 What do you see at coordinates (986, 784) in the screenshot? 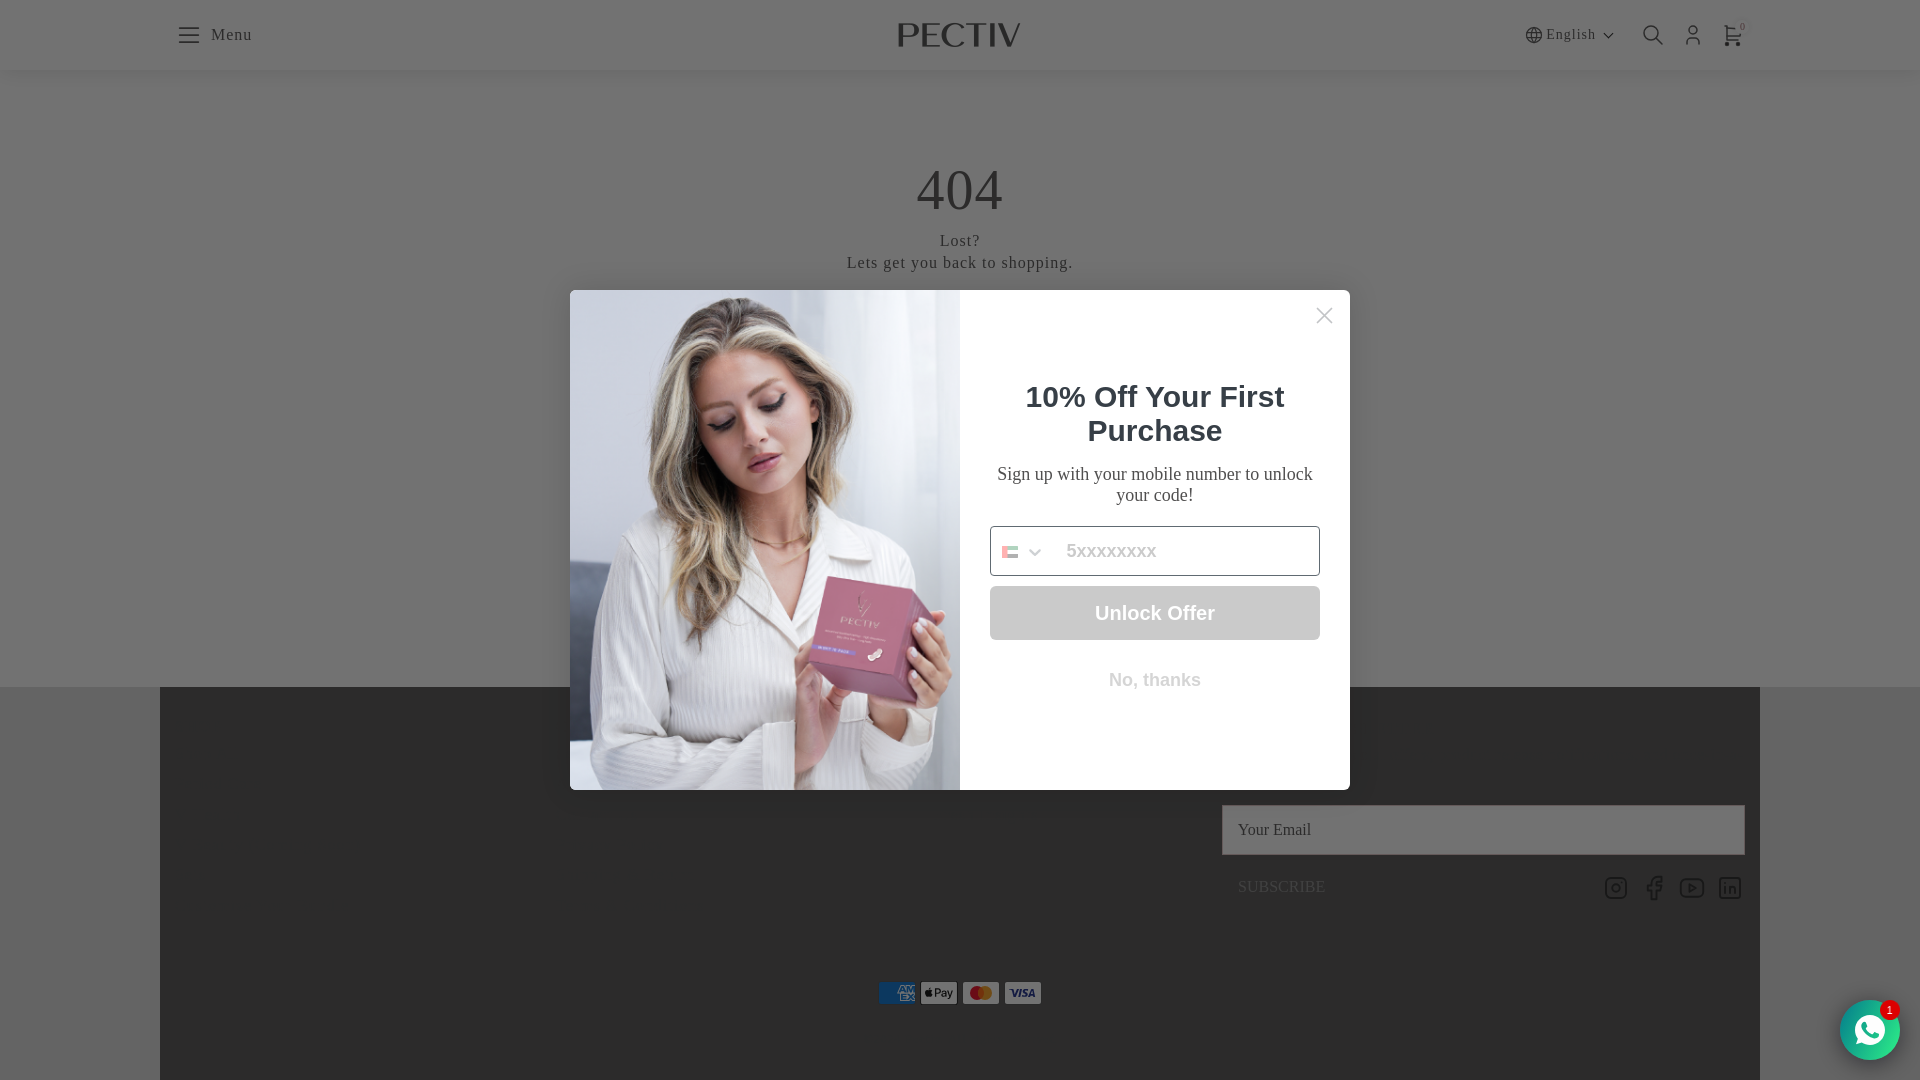
I see `Period Care` at bounding box center [986, 784].